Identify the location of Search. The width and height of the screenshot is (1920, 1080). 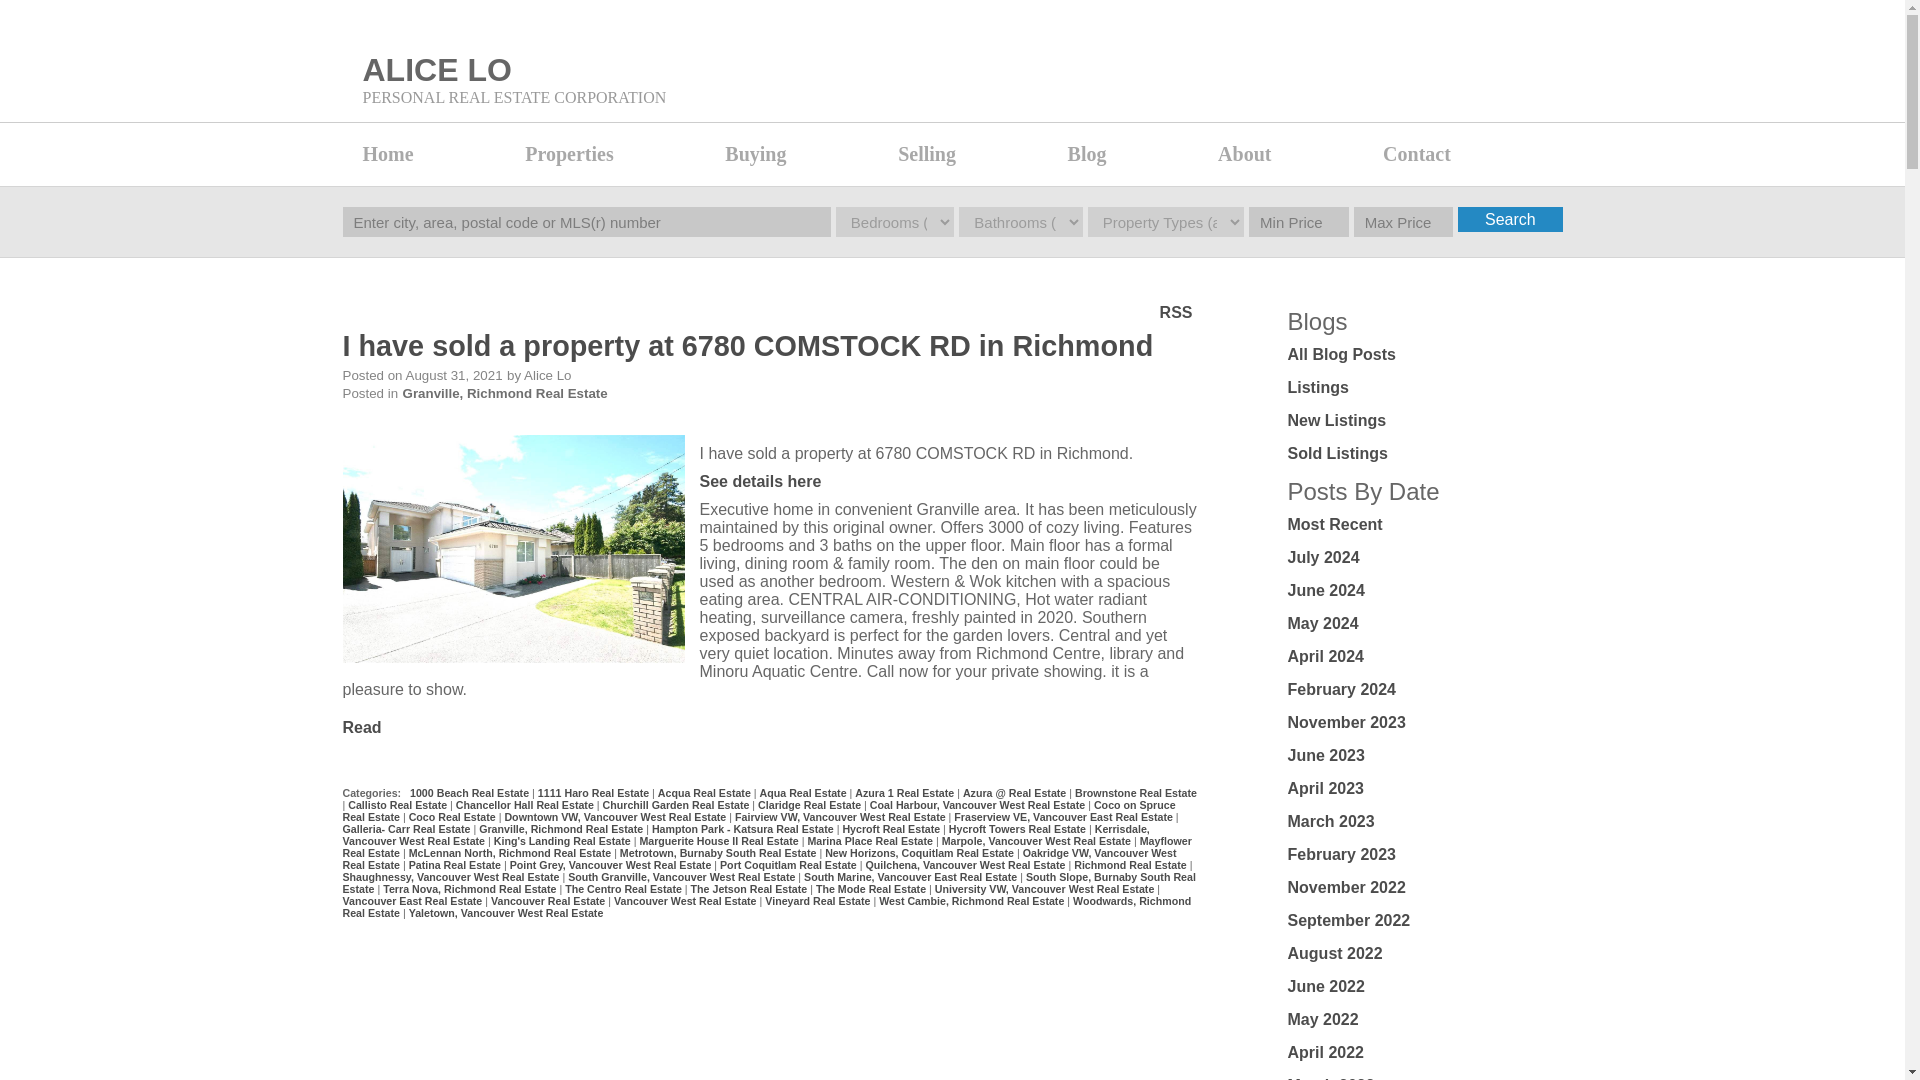
(1510, 220).